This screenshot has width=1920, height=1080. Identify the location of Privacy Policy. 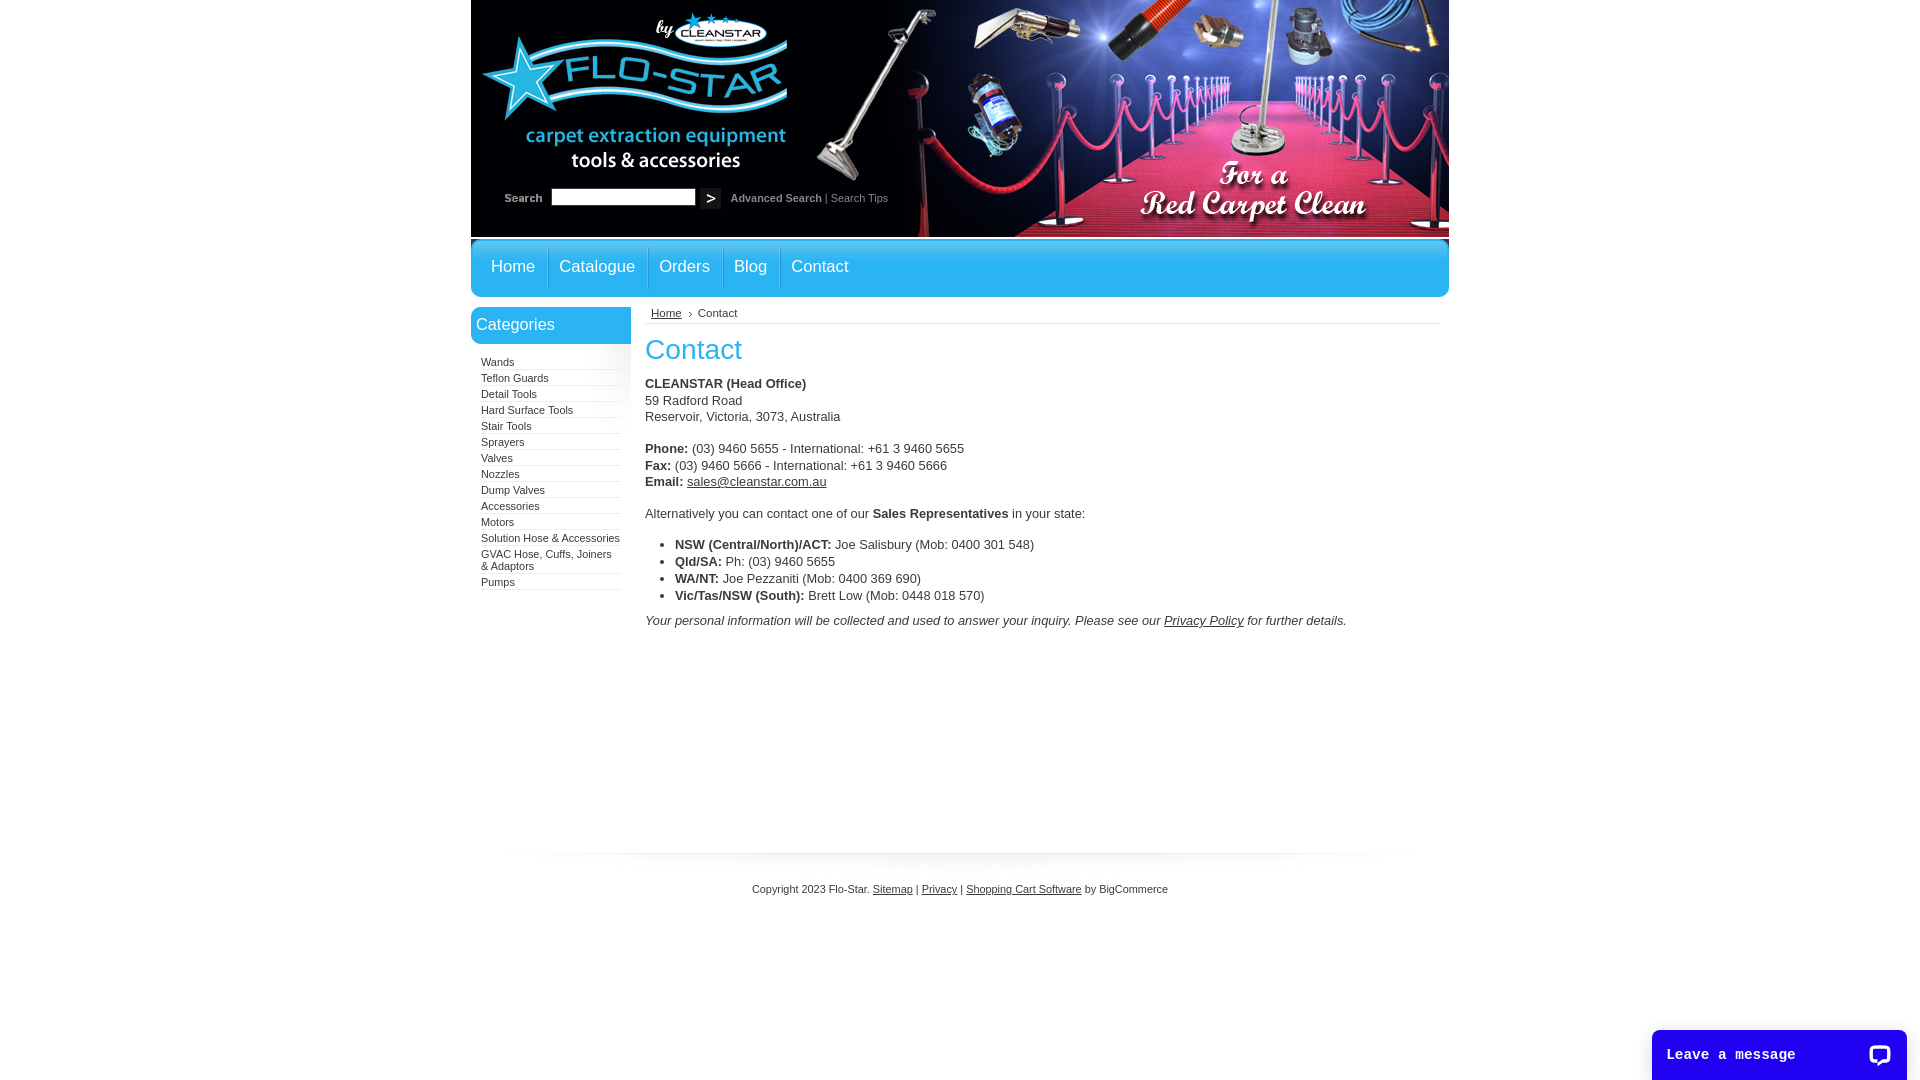
(1204, 620).